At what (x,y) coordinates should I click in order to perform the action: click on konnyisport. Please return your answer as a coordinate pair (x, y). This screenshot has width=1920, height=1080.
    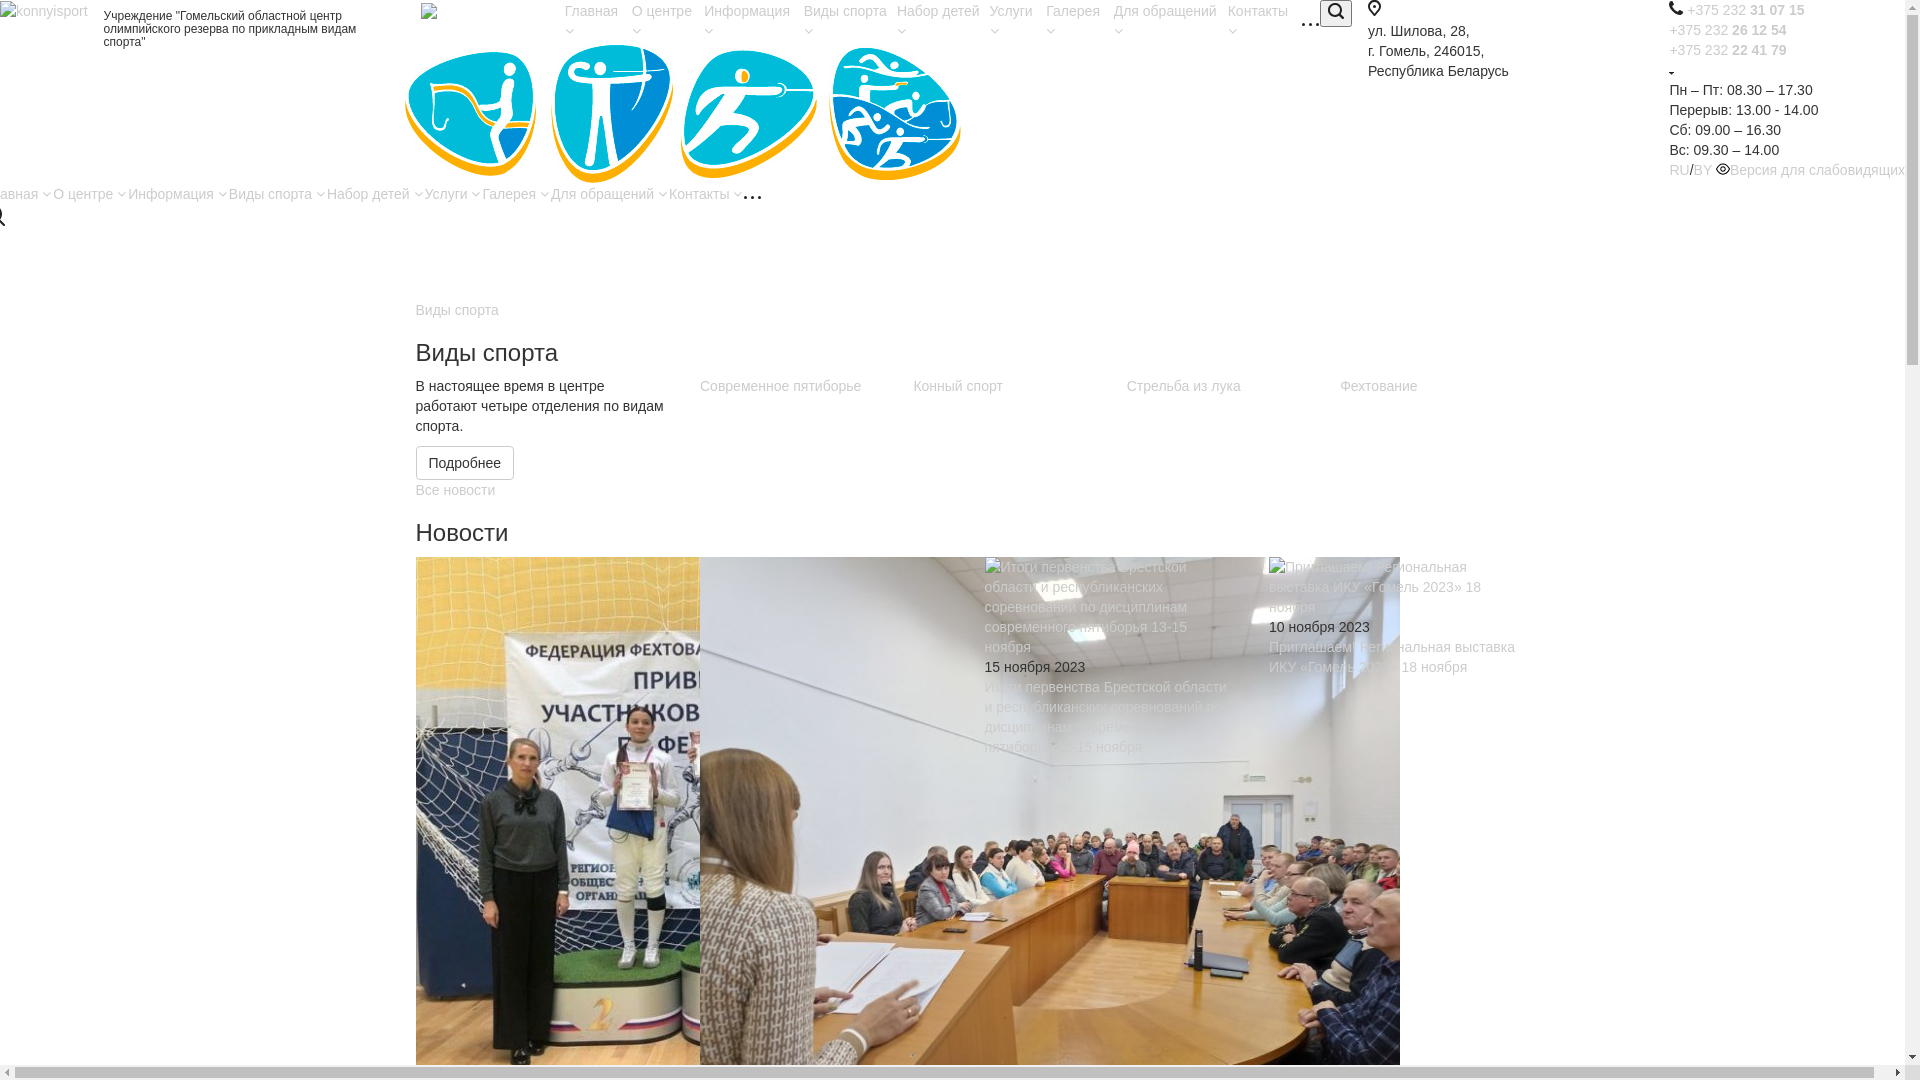
    Looking at the image, I should click on (44, 11).